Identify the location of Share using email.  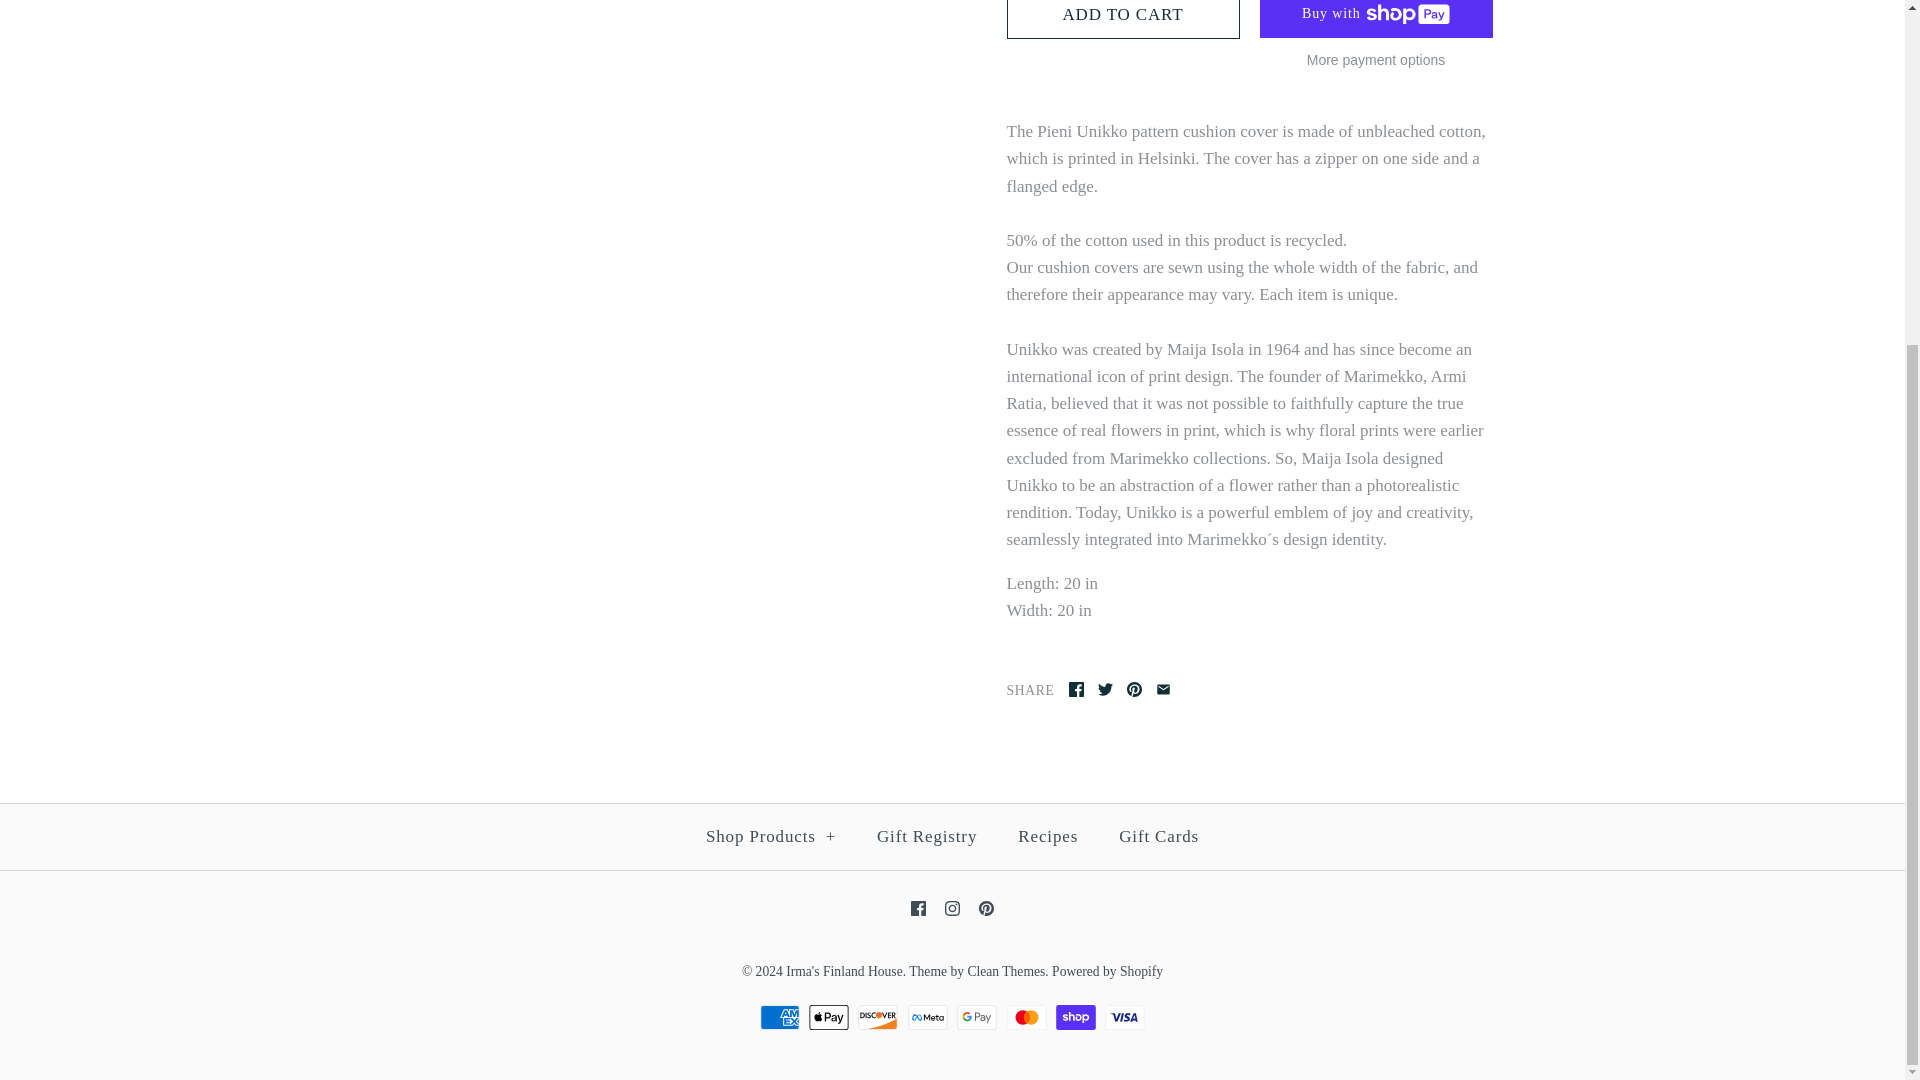
(1163, 688).